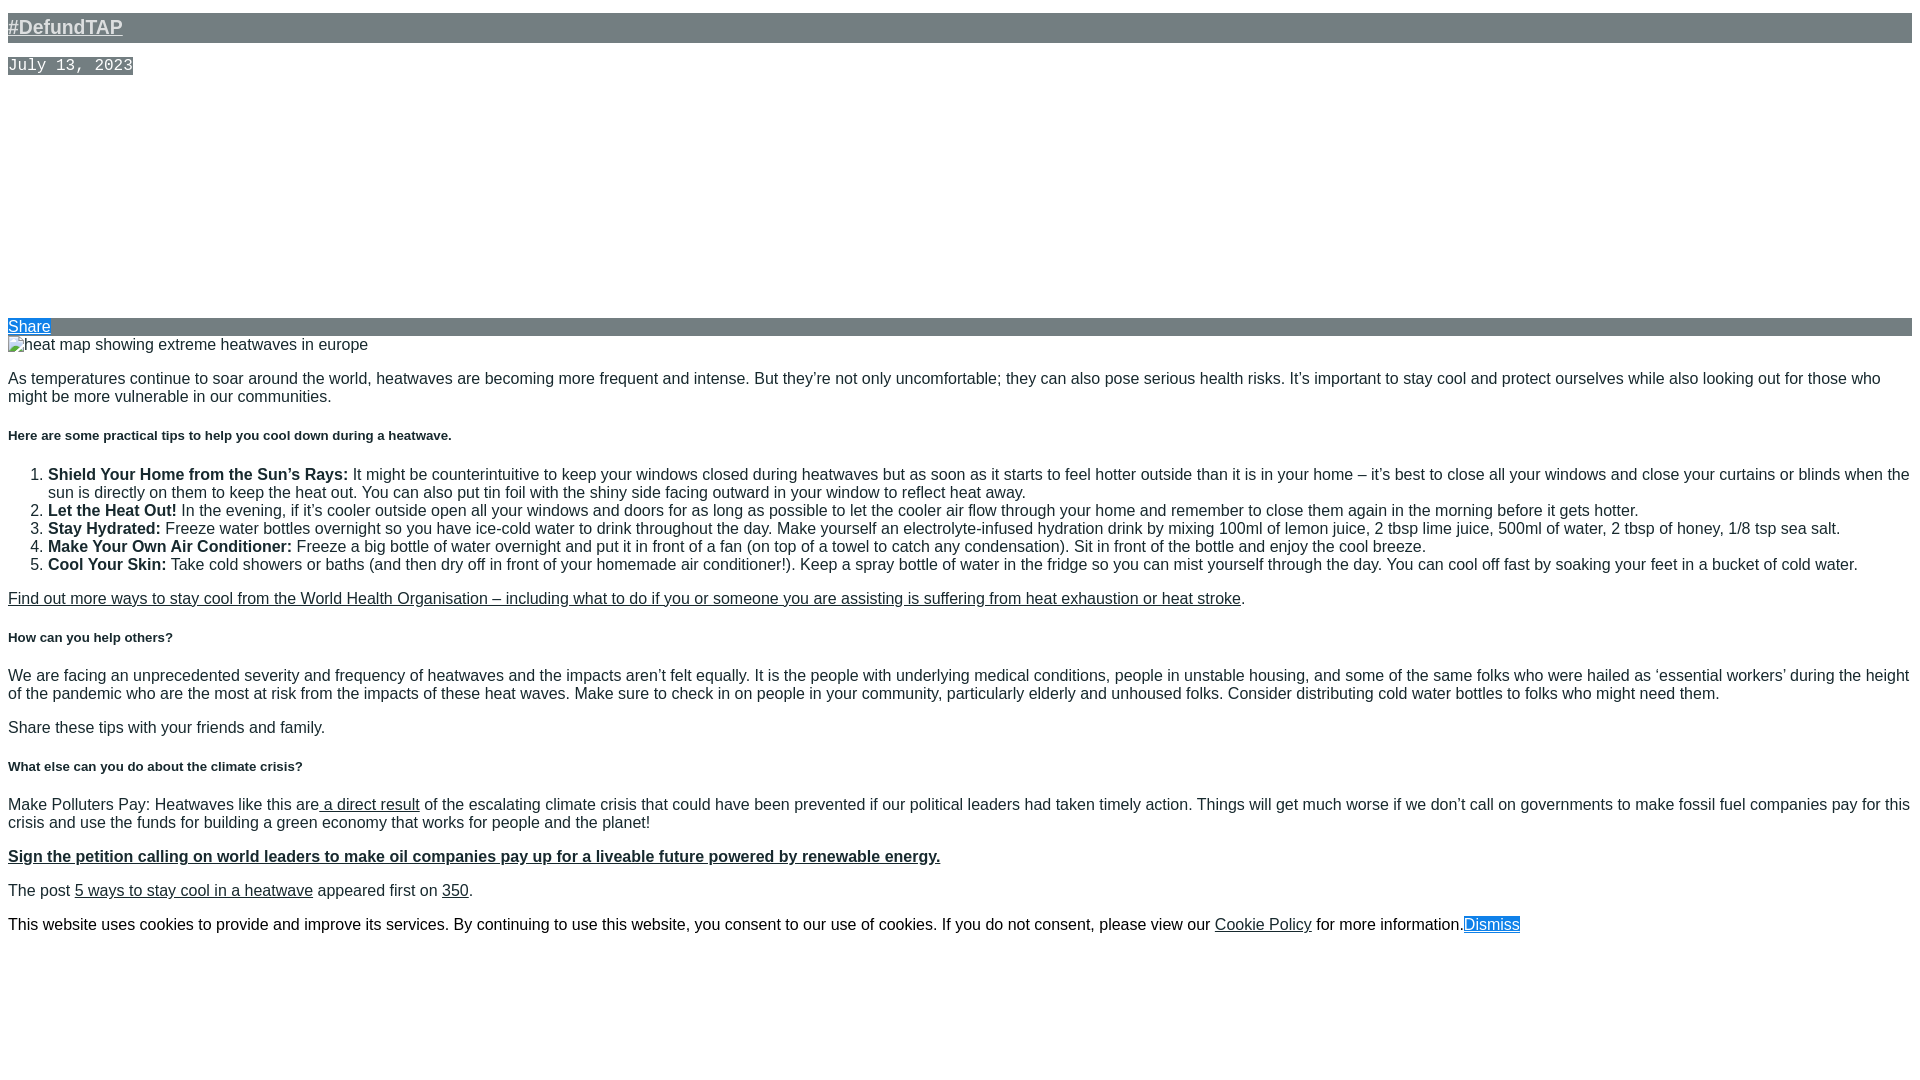 This screenshot has width=1920, height=1080. I want to click on 5 ways to stay cool in a heatwave, so click(193, 890).